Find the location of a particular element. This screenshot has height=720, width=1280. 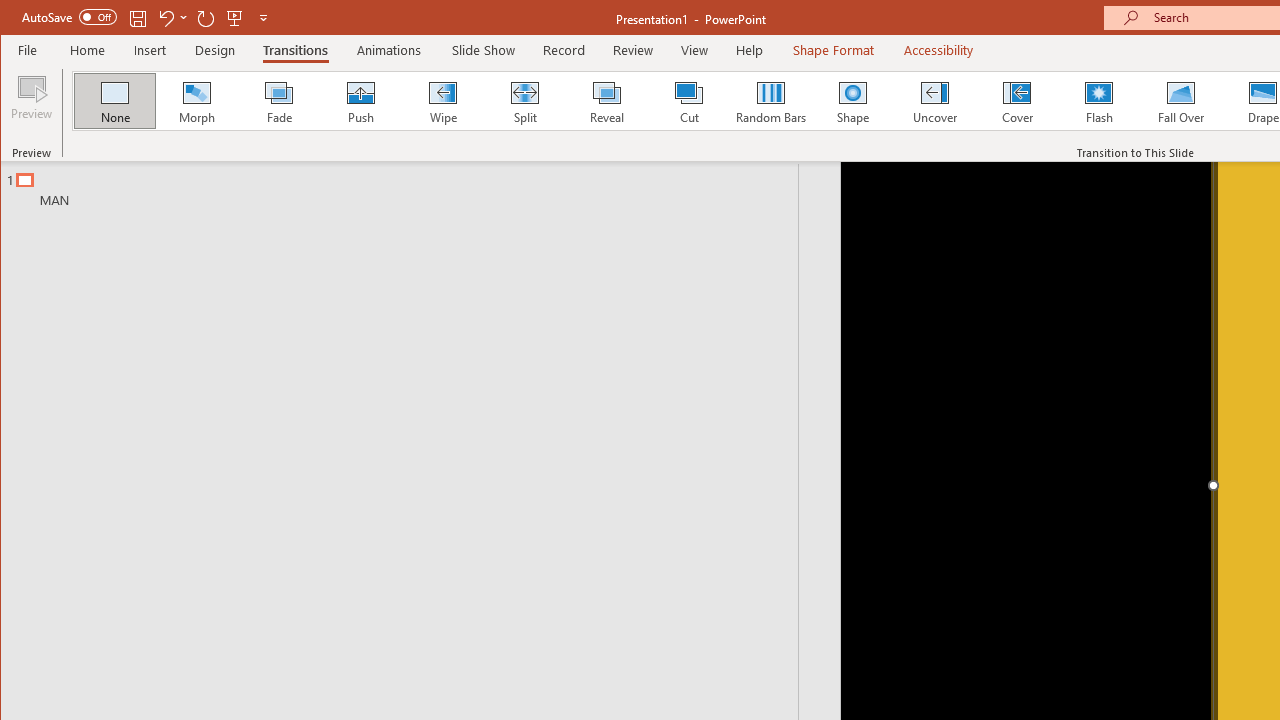

Redo is located at coordinates (206, 18).